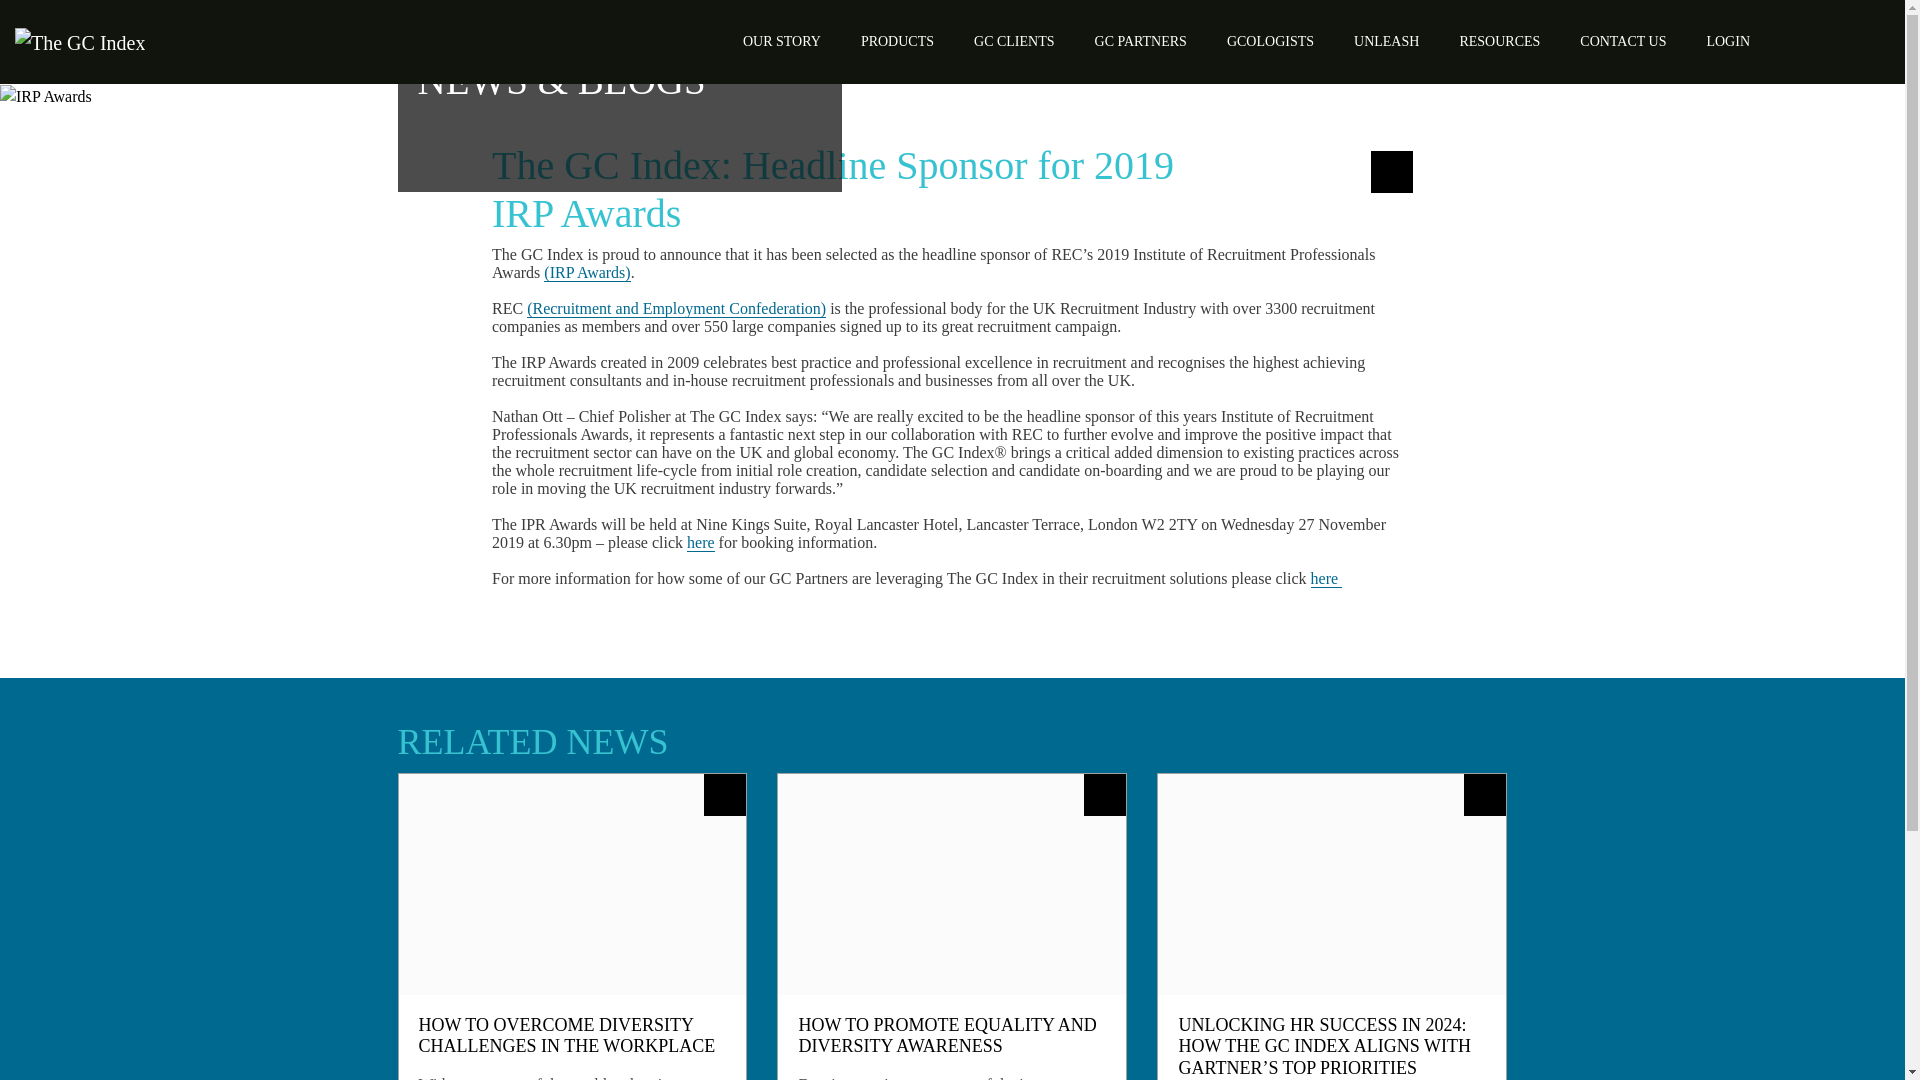 The image size is (1920, 1080). What do you see at coordinates (1014, 42) in the screenshot?
I see `GC CLIENTS` at bounding box center [1014, 42].